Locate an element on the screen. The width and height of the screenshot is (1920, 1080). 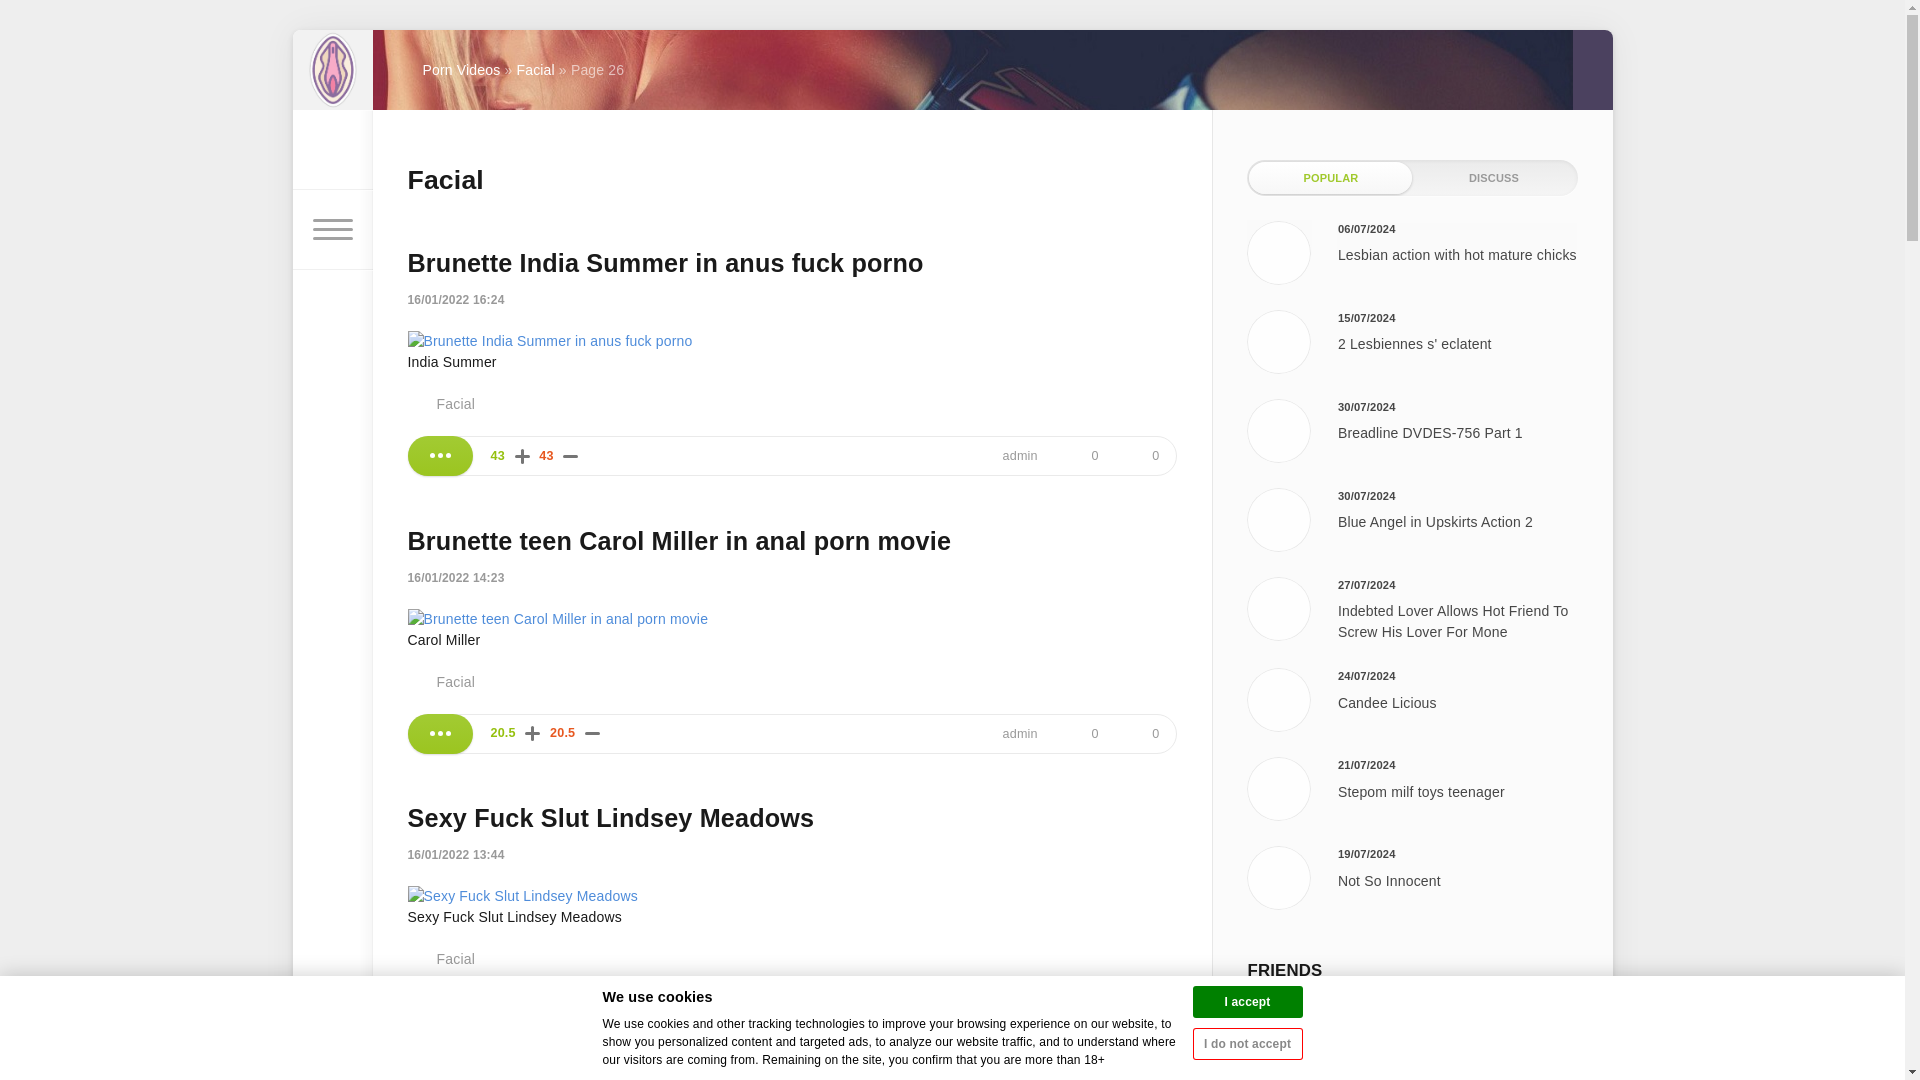
Read more: Brunette India Summer in anus fuck porno is located at coordinates (440, 456).